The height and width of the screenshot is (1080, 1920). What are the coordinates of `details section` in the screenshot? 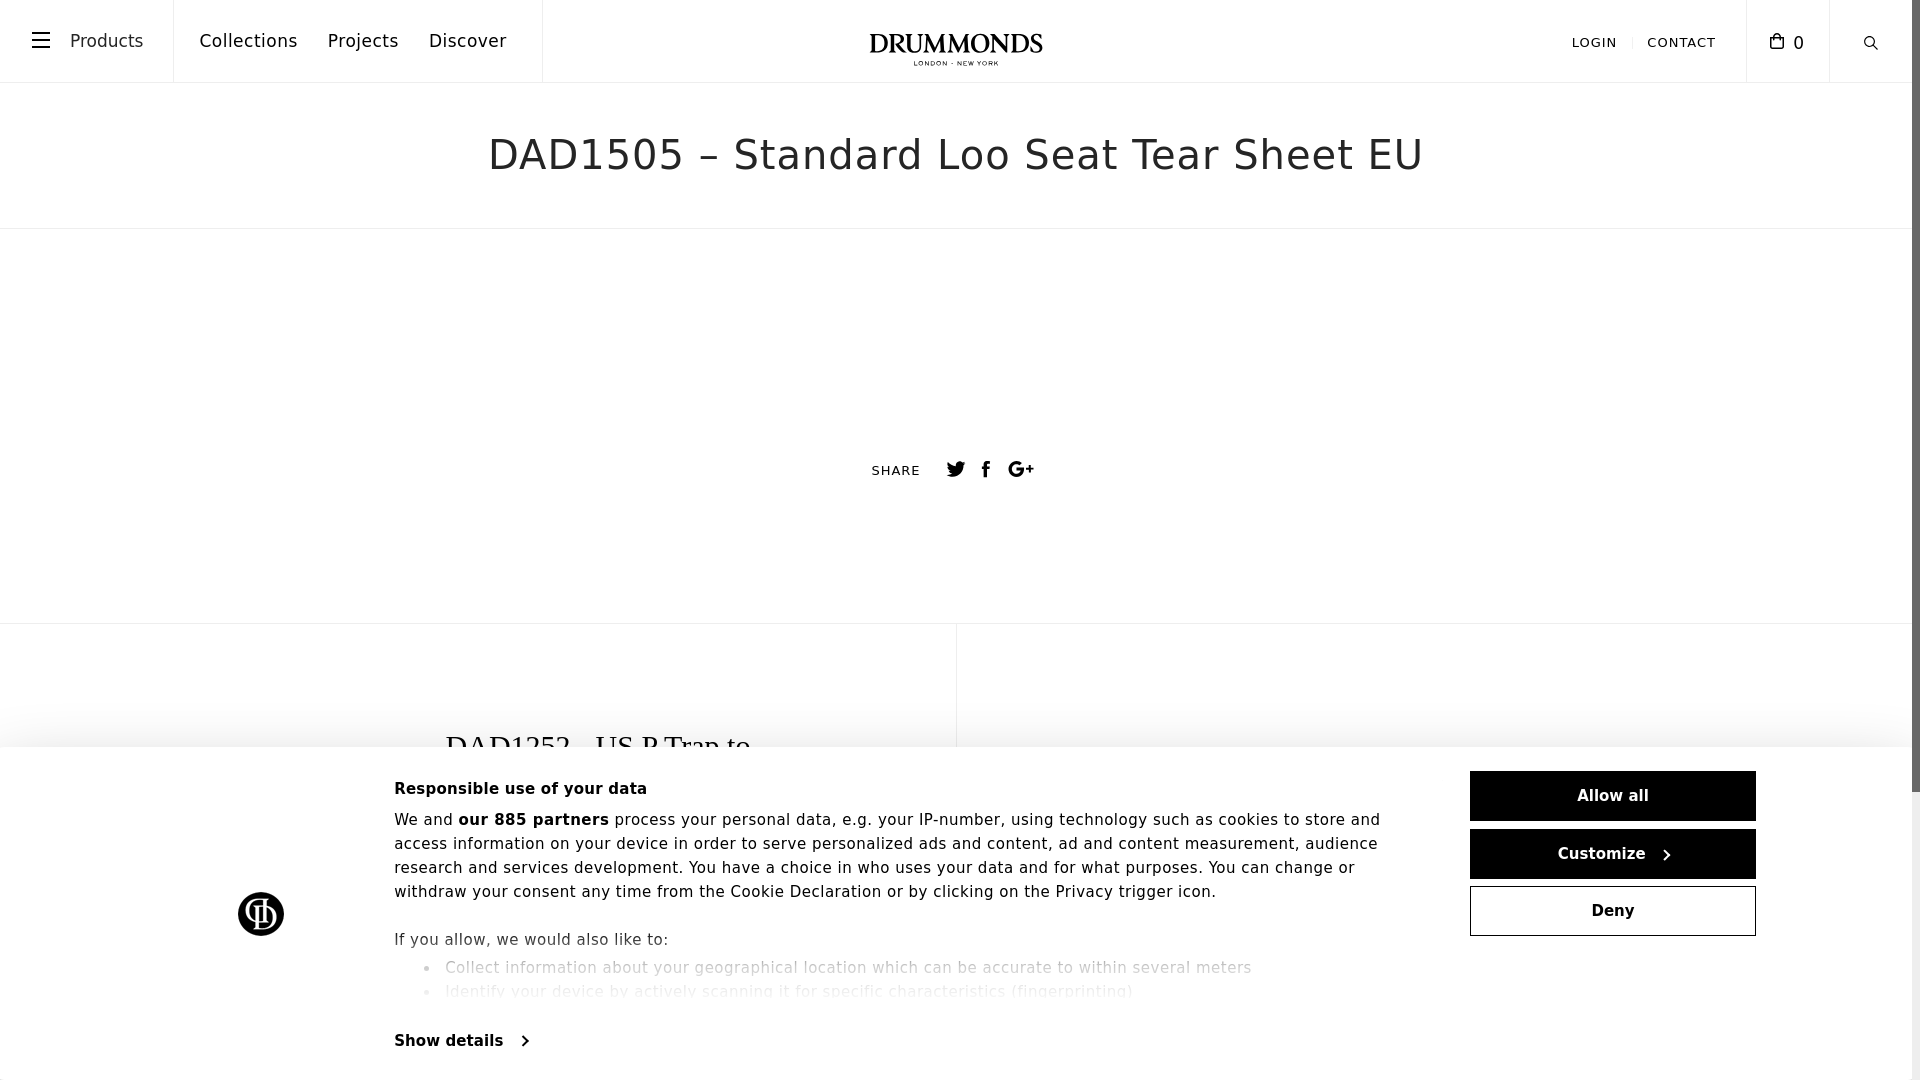 It's located at (1180, 1020).